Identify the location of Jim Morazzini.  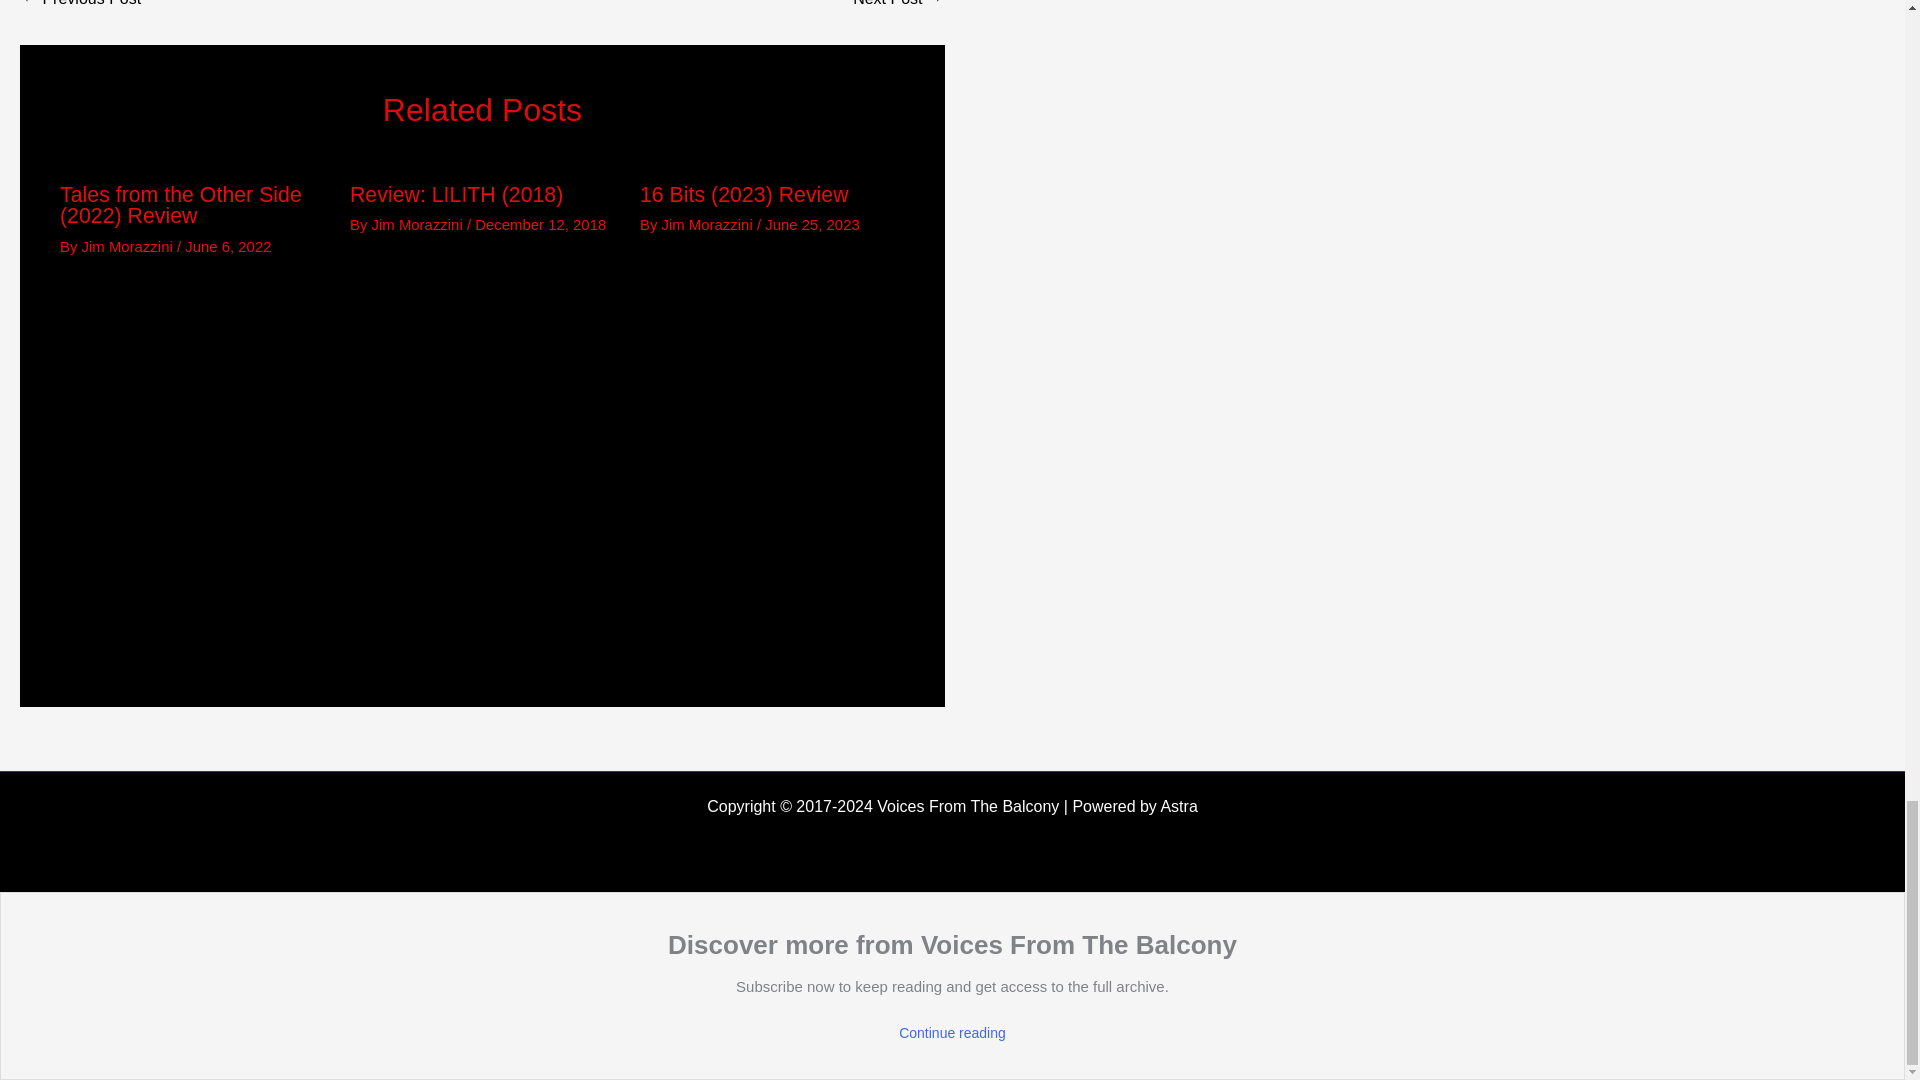
(129, 246).